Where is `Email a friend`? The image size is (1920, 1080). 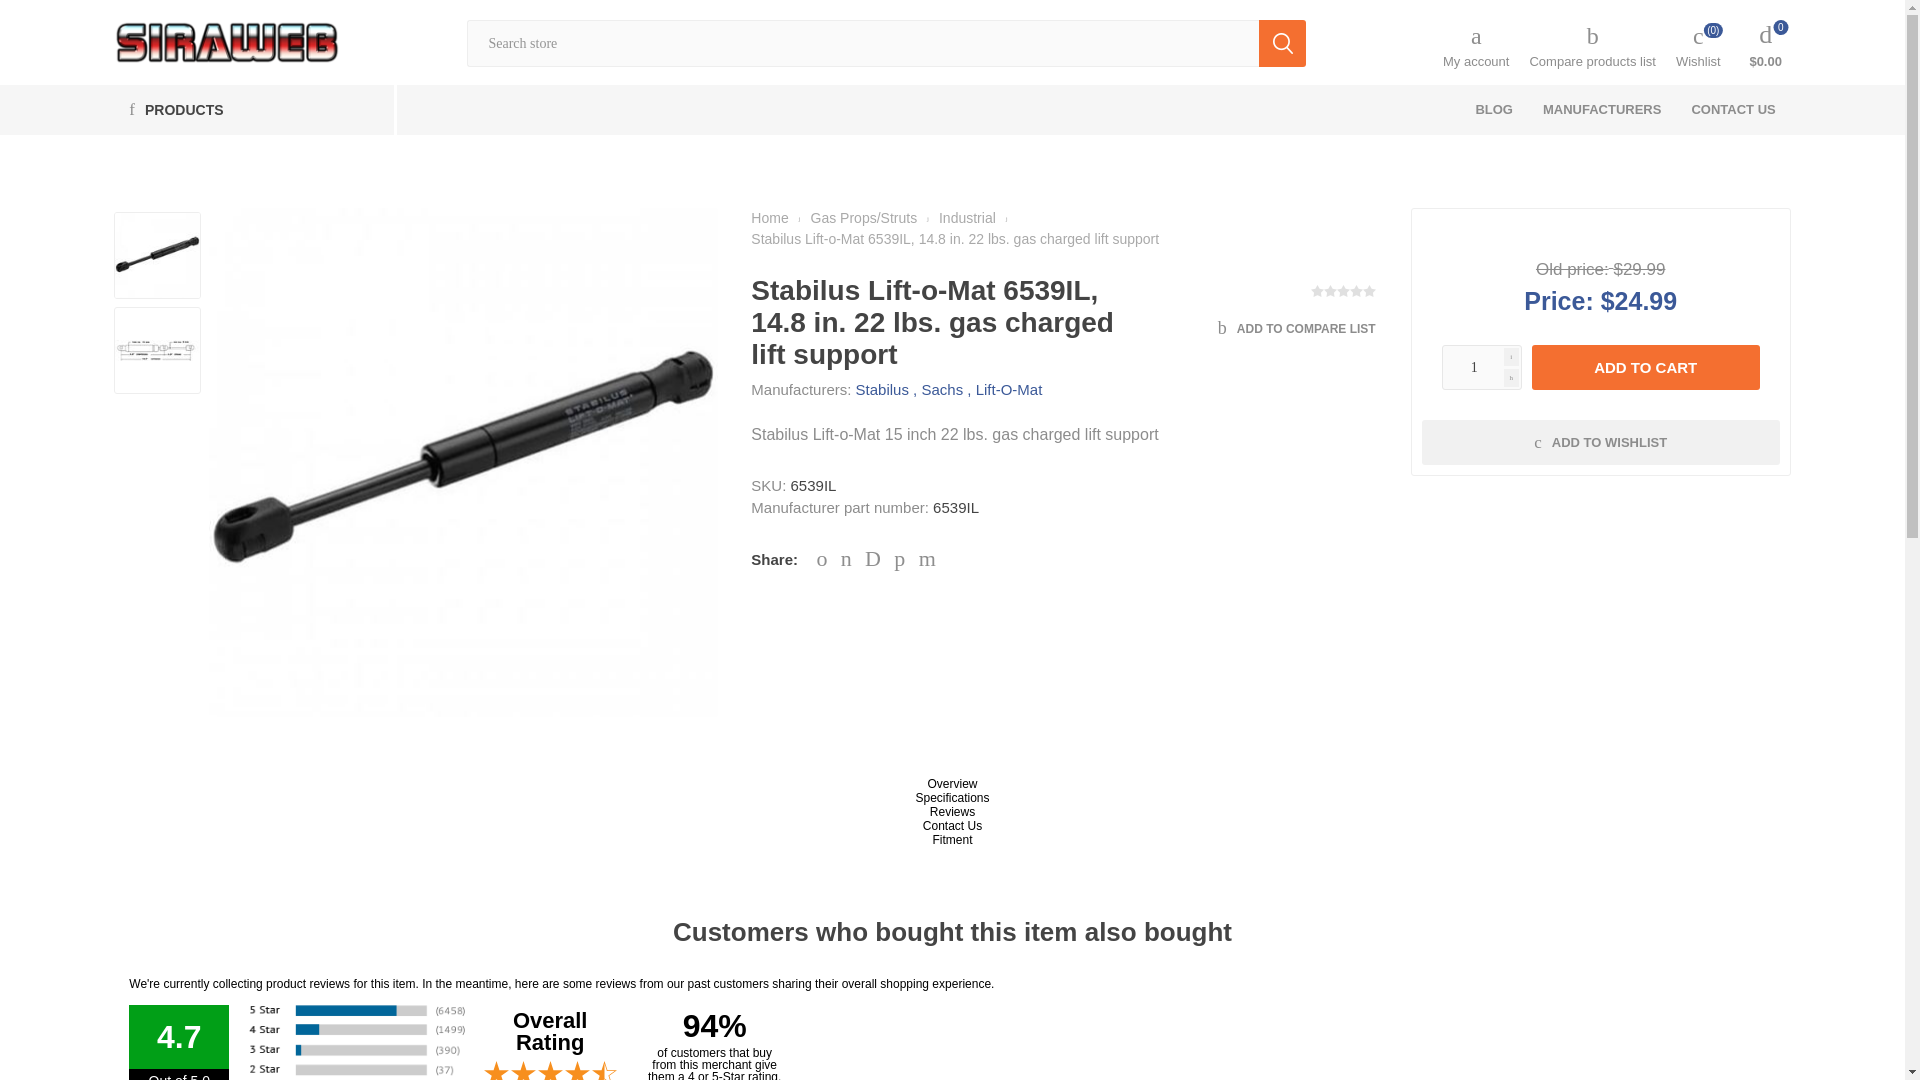
Email a friend is located at coordinates (930, 557).